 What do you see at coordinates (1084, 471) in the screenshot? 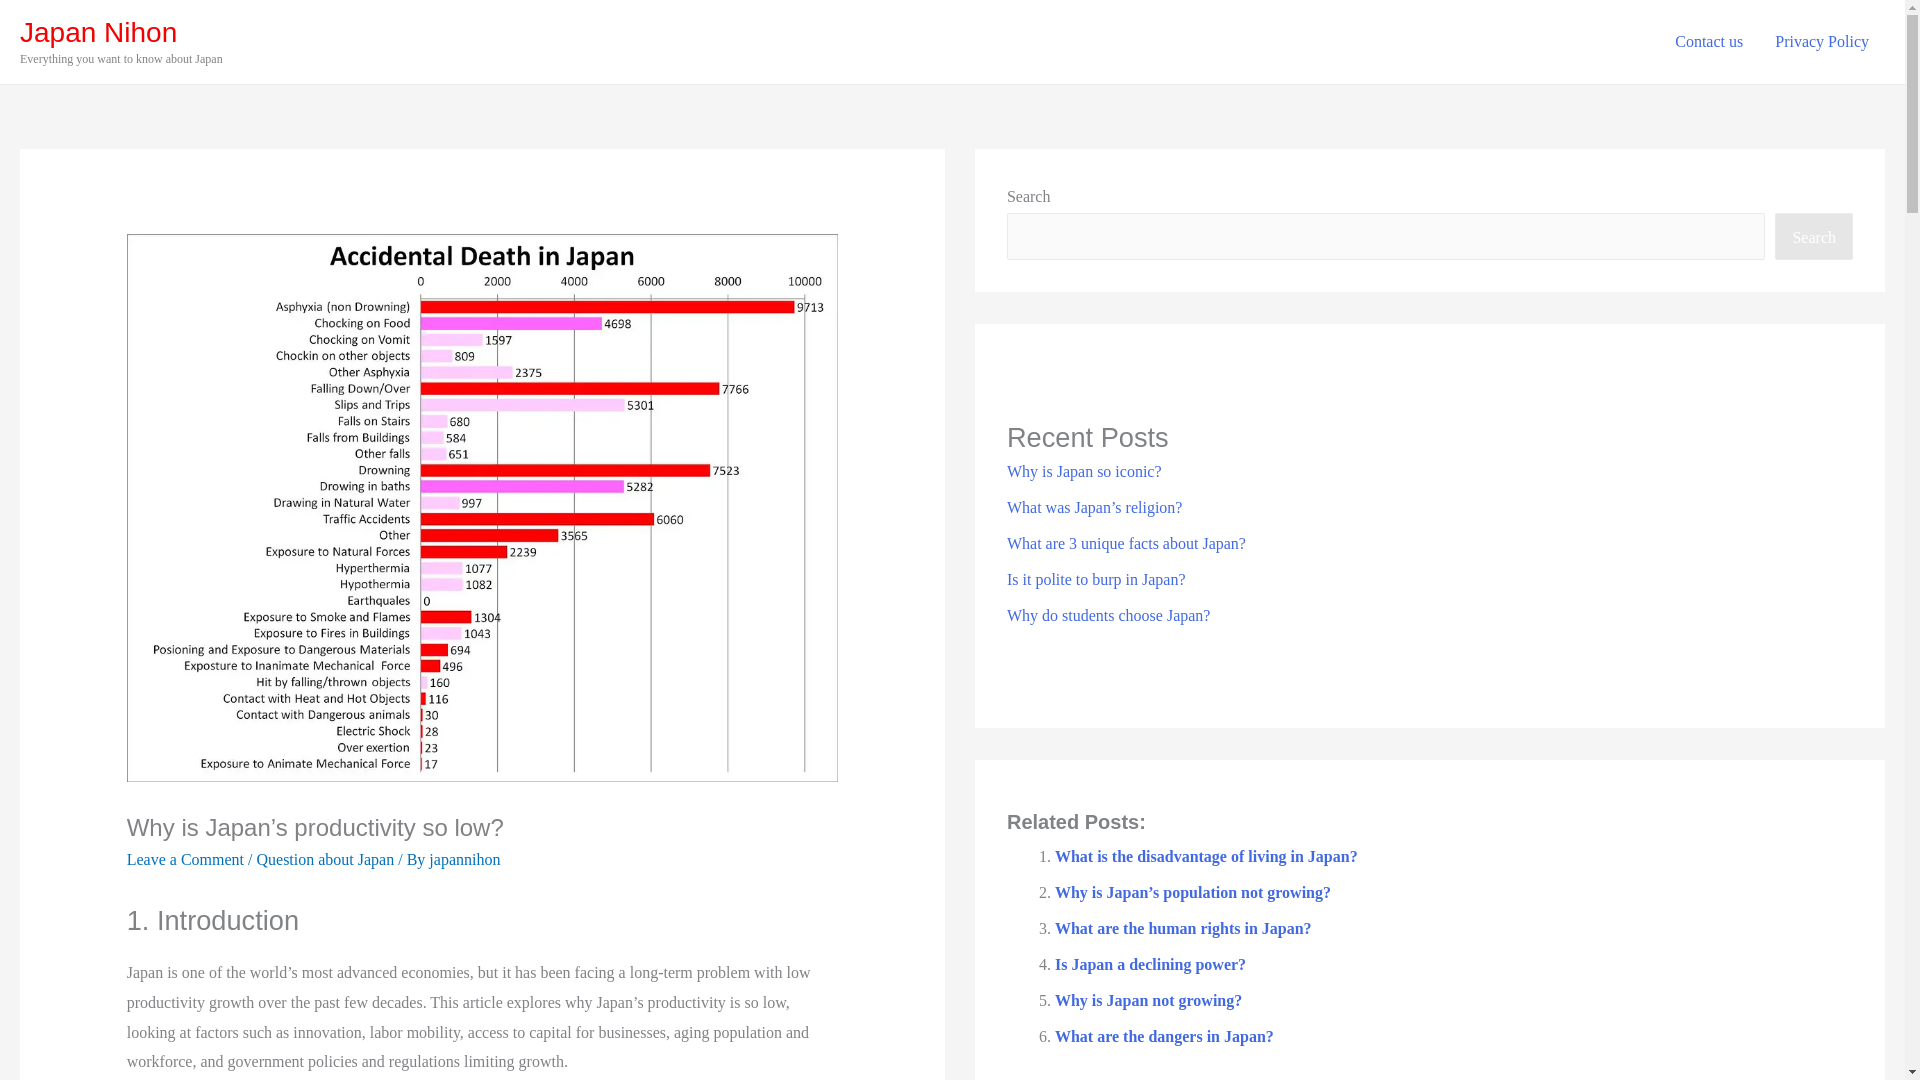
I see `Why is Japan so iconic?` at bounding box center [1084, 471].